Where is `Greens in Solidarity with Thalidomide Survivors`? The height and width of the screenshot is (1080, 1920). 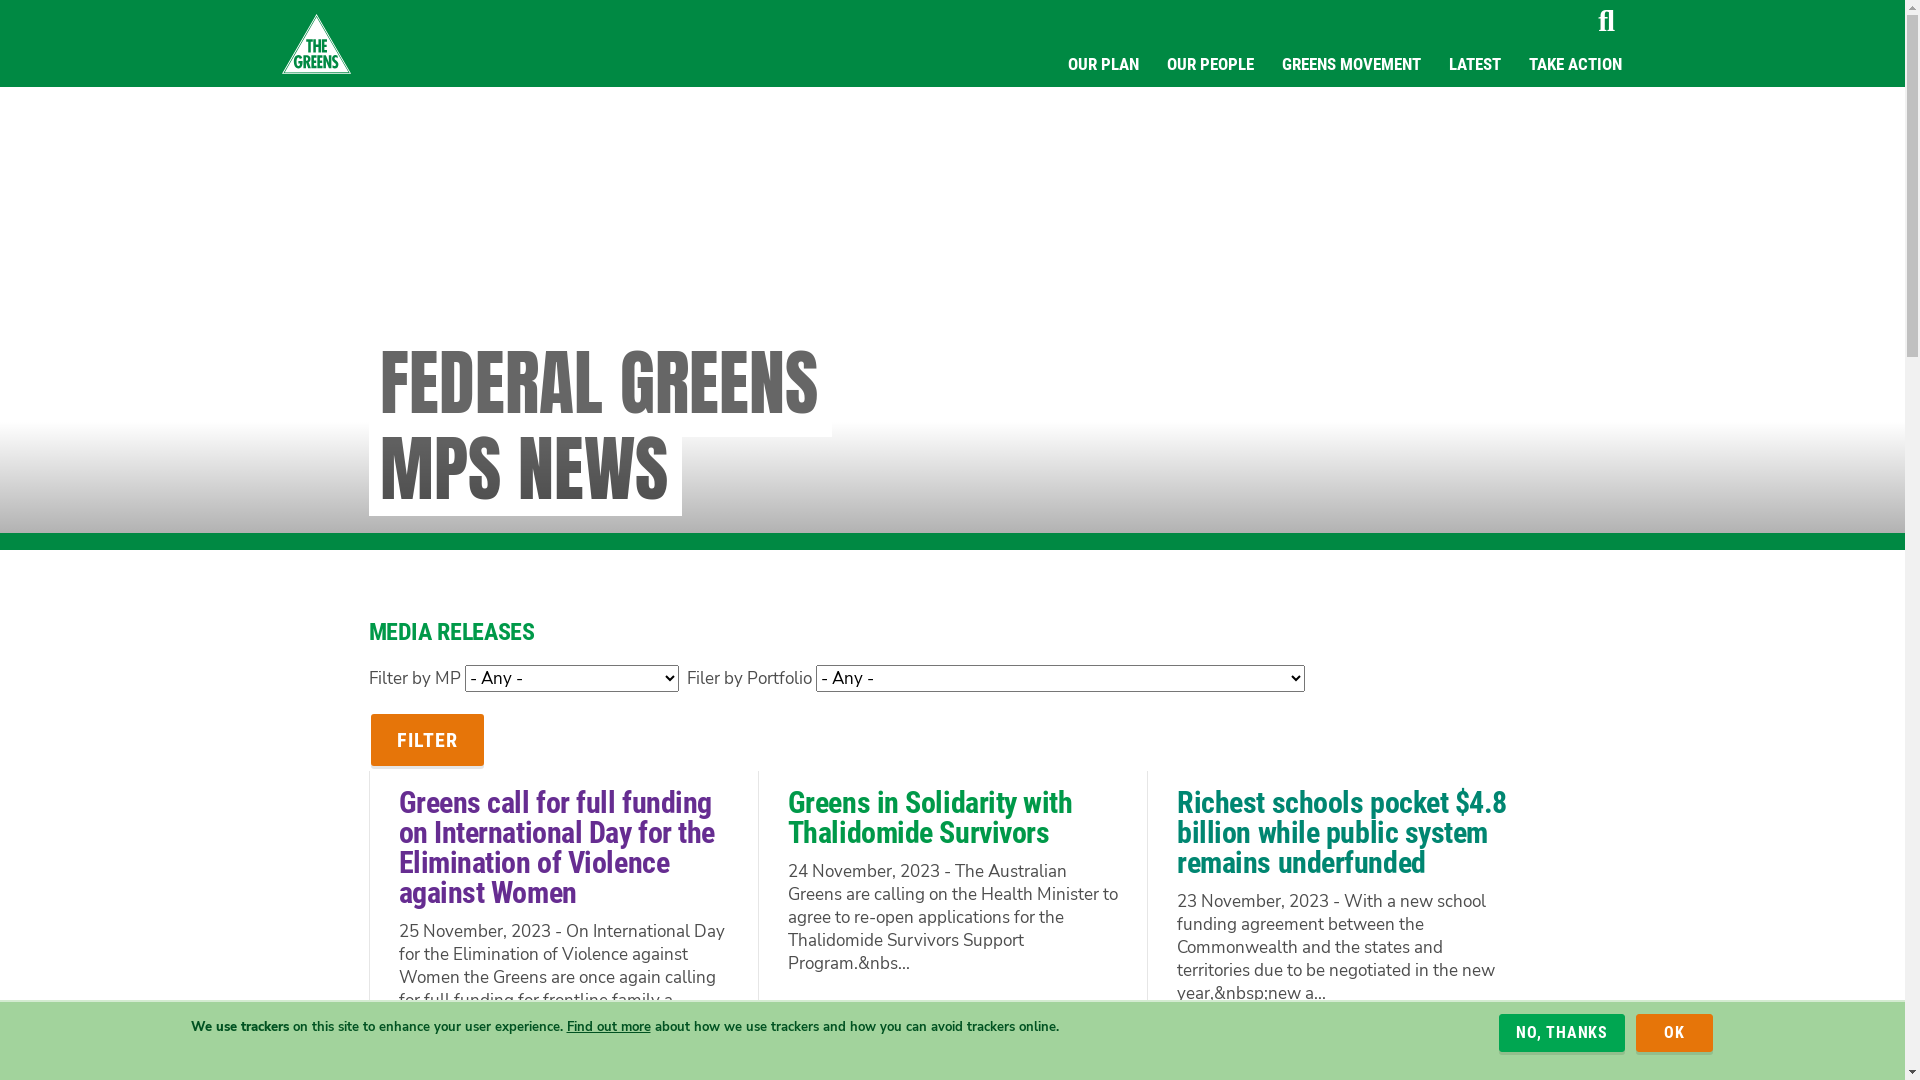
Greens in Solidarity with Thalidomide Survivors is located at coordinates (930, 818).